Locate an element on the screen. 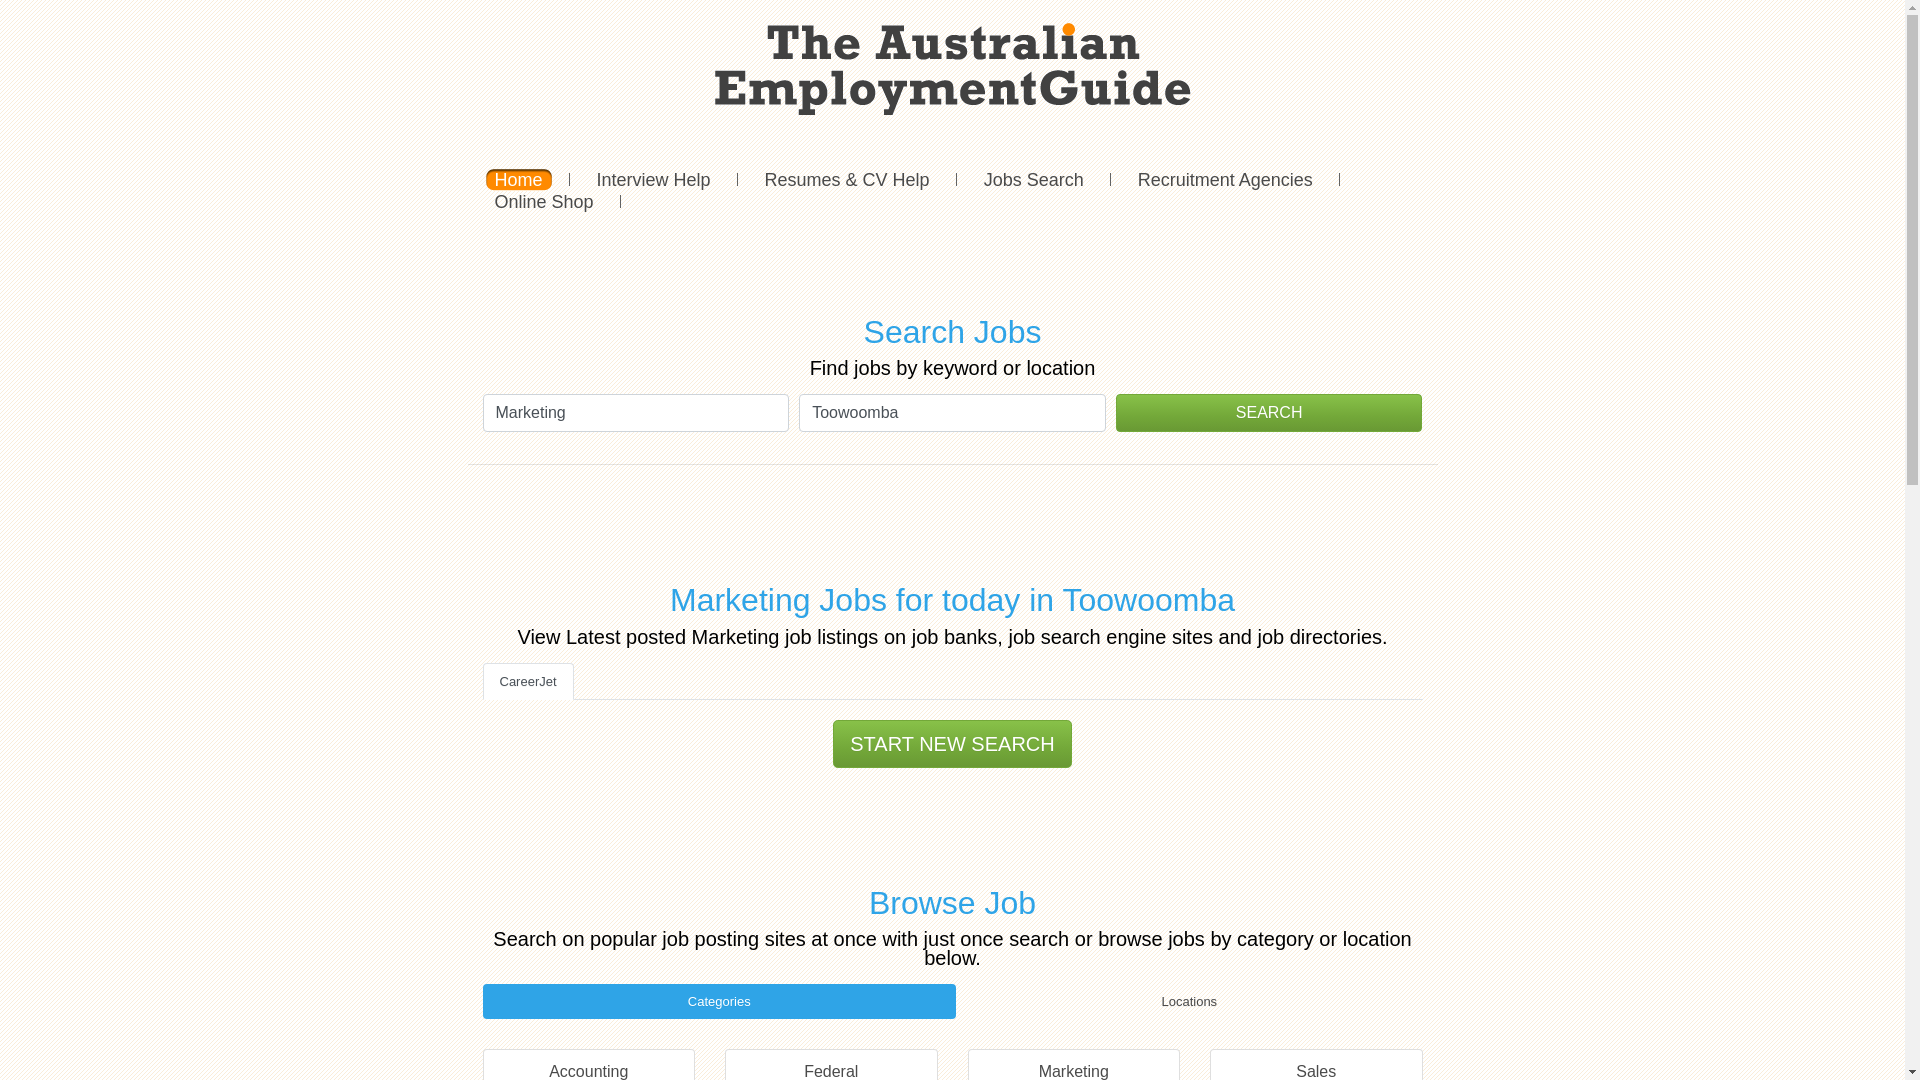 Image resolution: width=1920 pixels, height=1080 pixels. Recruitment Agencies is located at coordinates (1226, 180).